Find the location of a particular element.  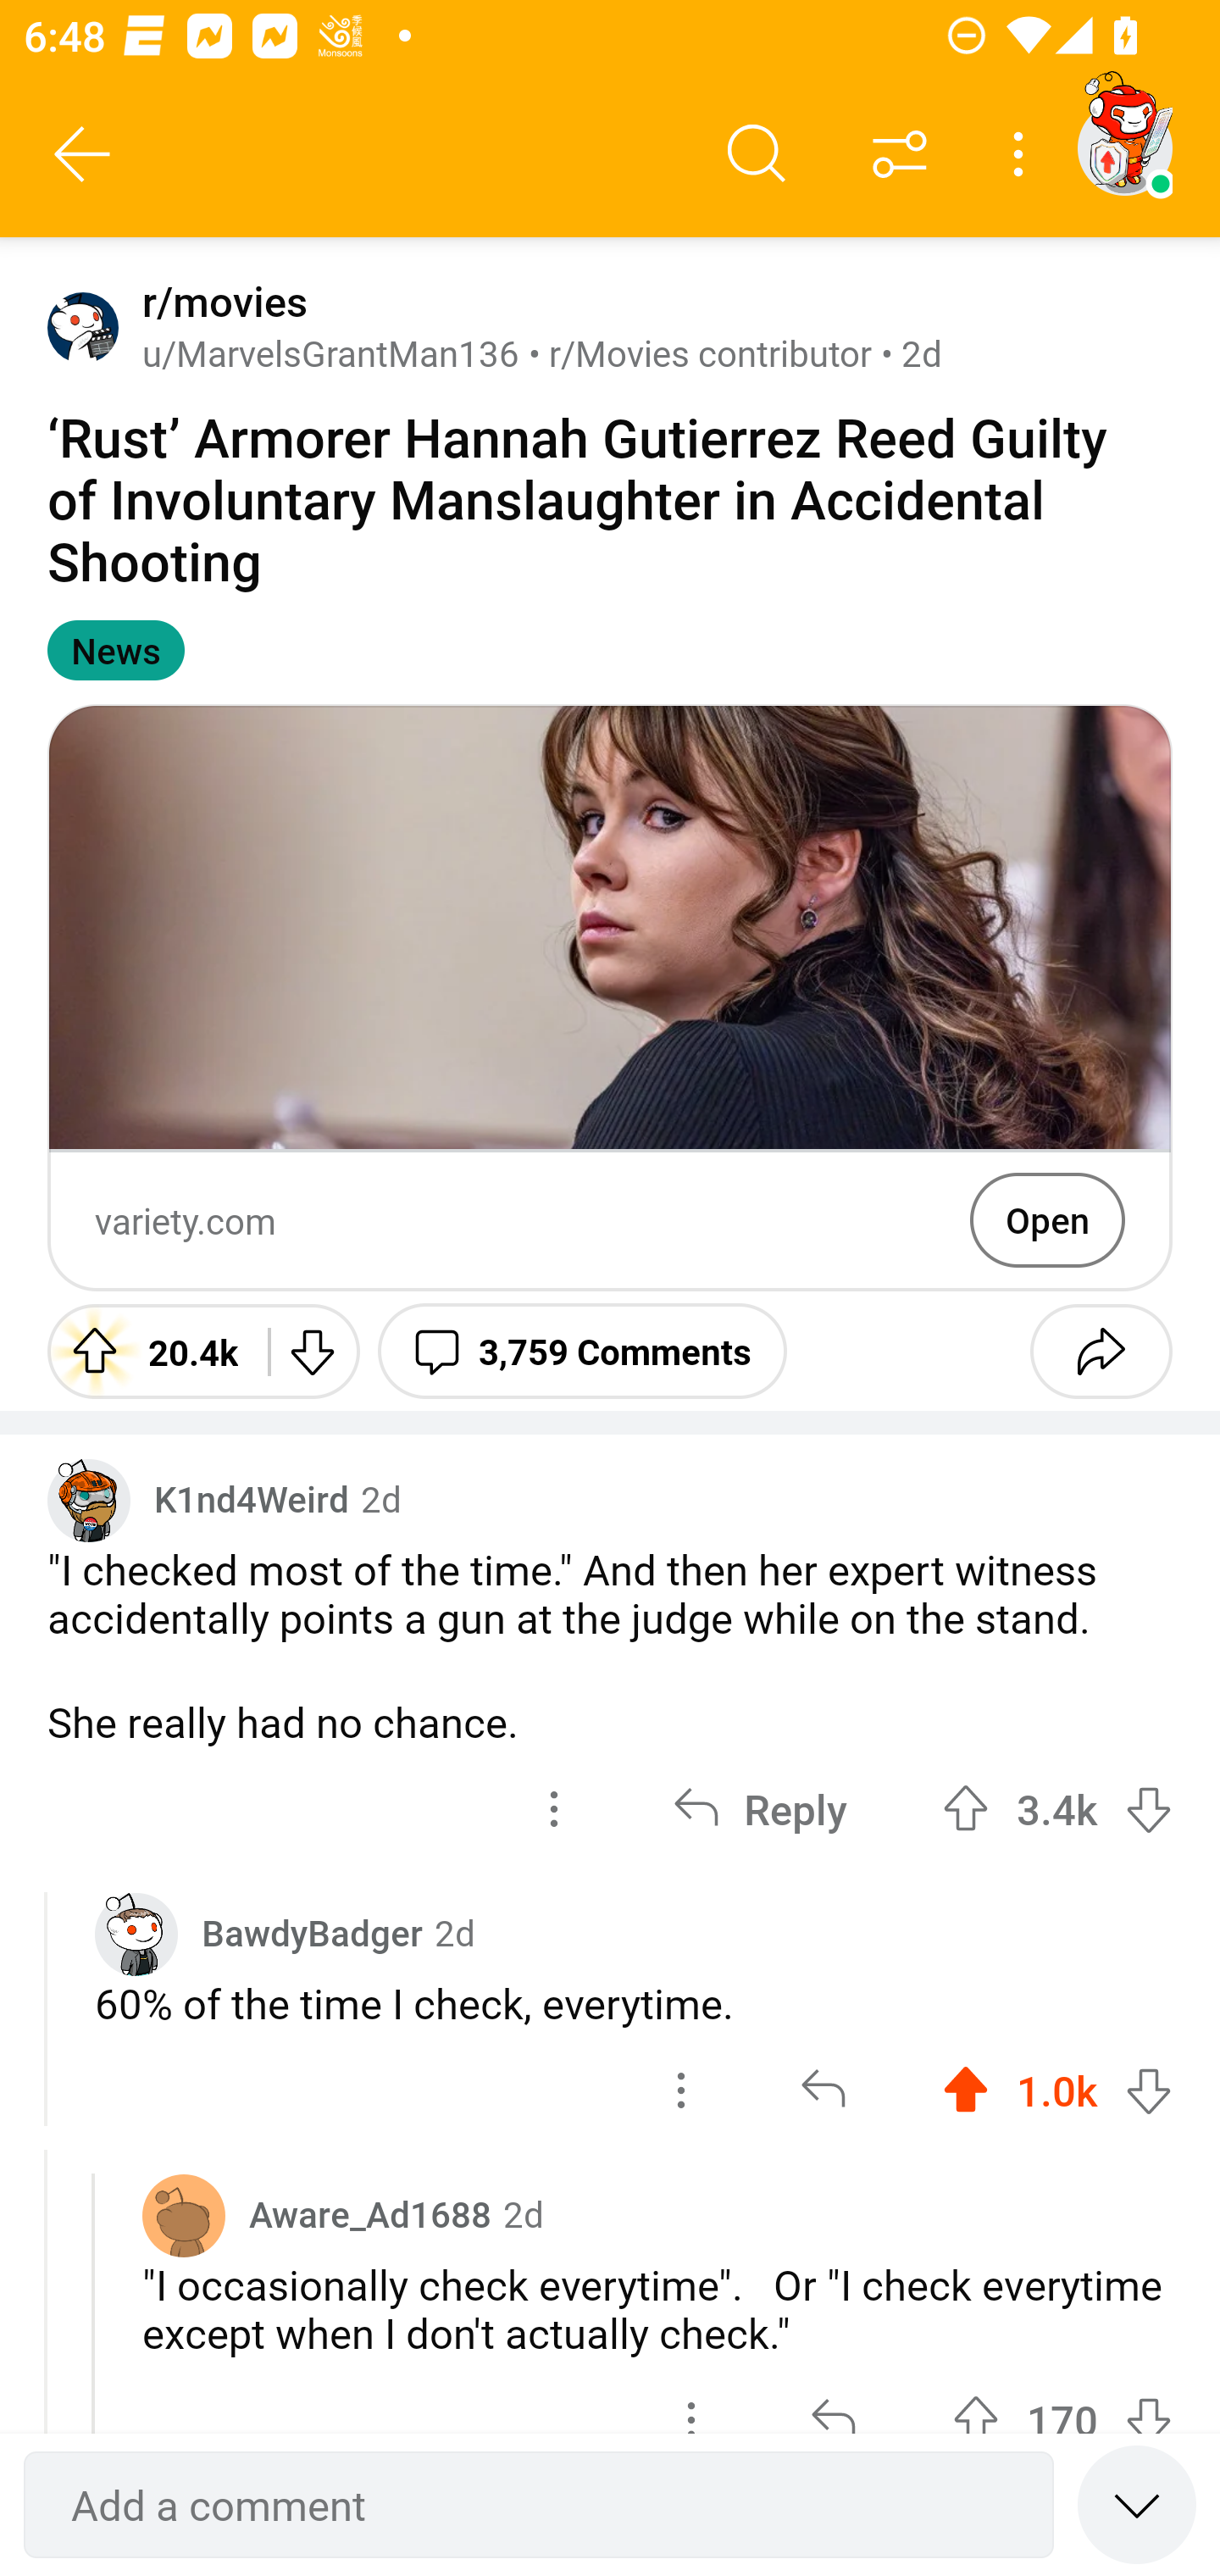

Back is located at coordinates (83, 154).